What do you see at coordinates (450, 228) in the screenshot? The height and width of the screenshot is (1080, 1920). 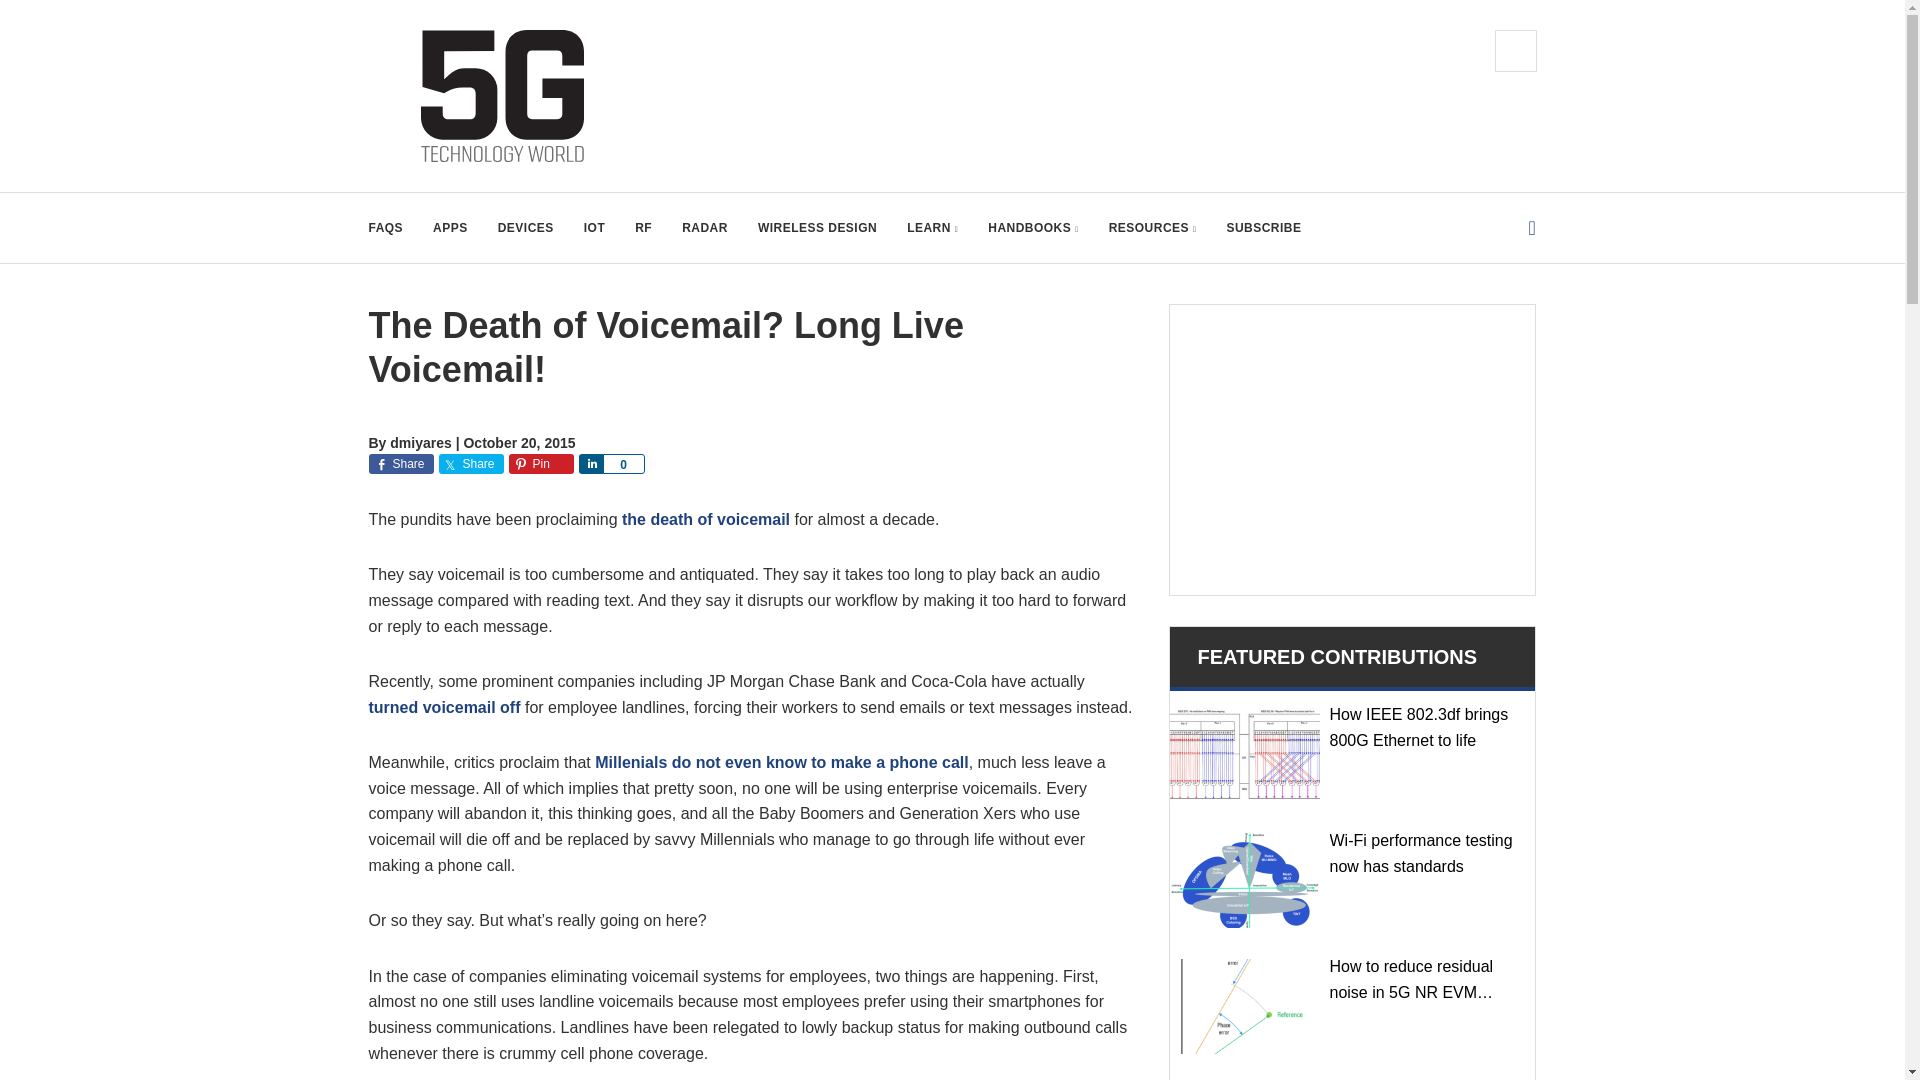 I see `APPS` at bounding box center [450, 228].